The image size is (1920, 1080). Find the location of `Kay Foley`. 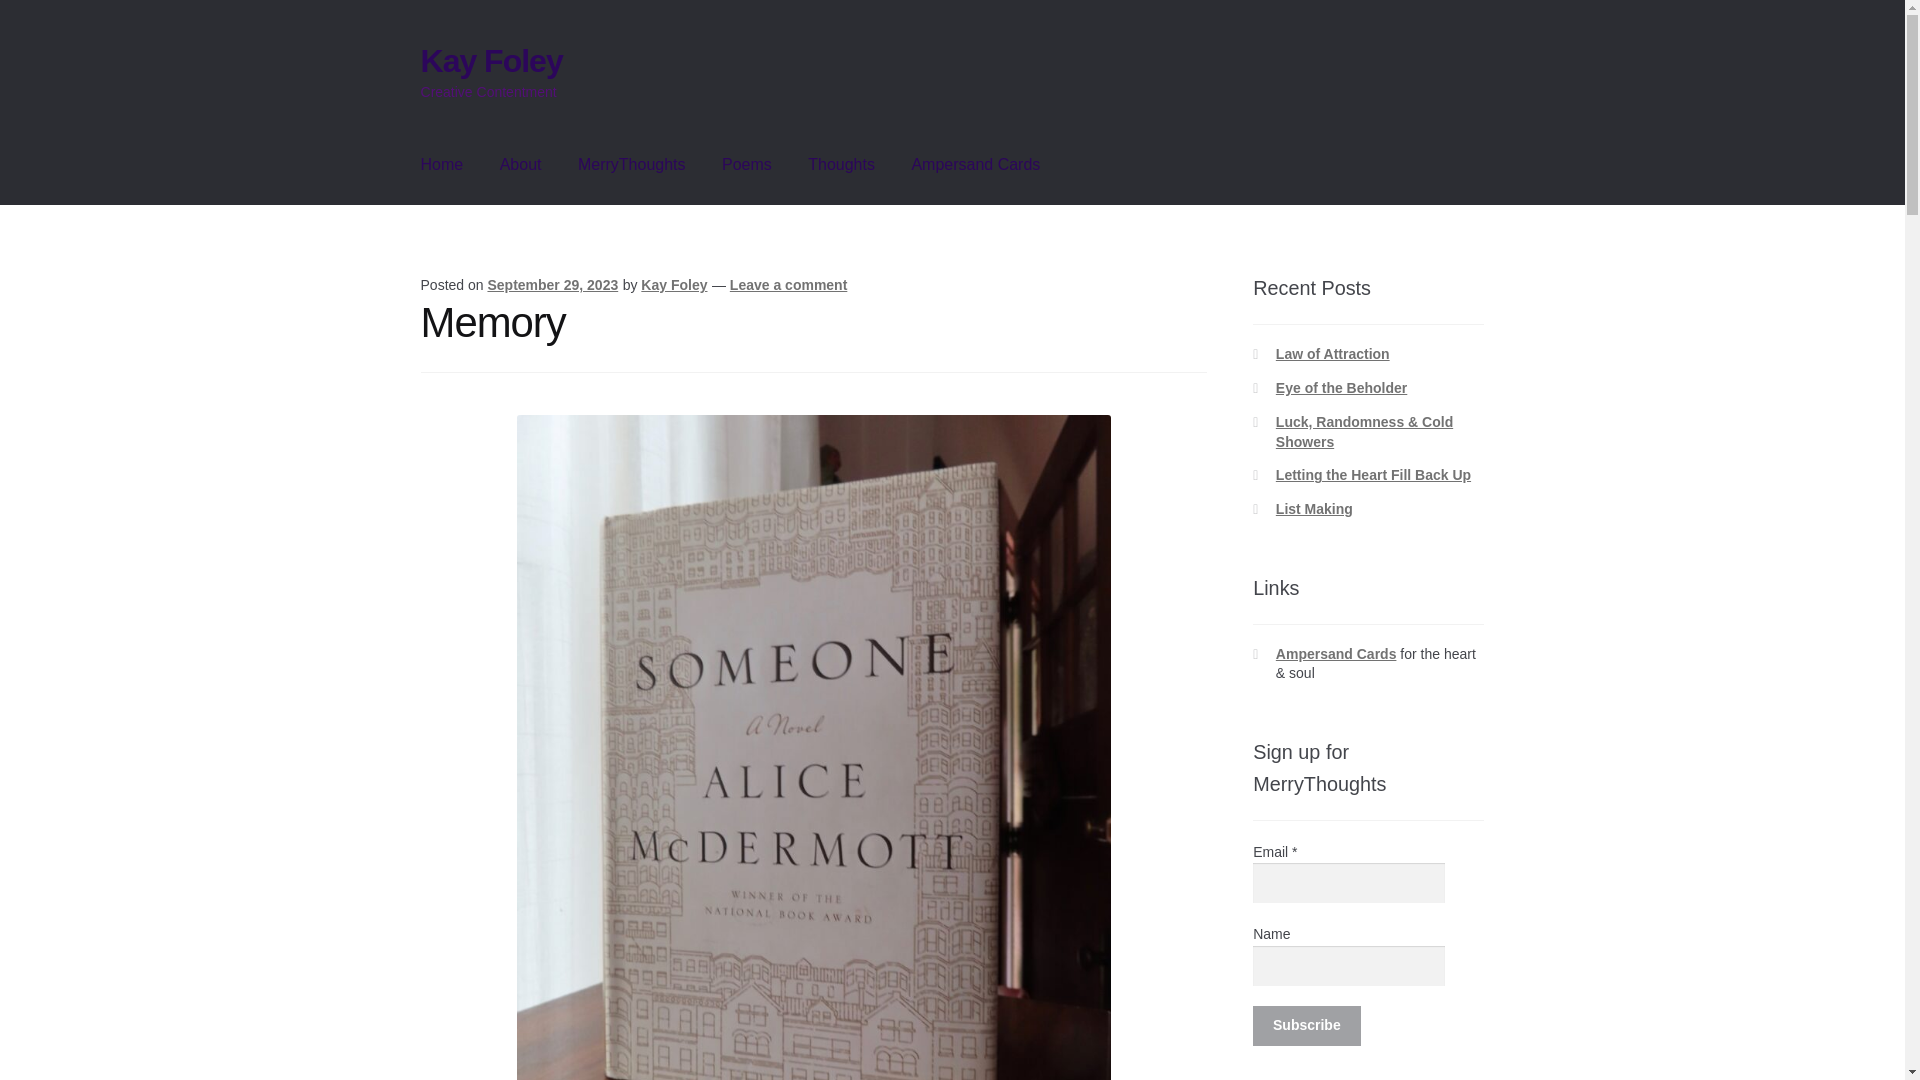

Kay Foley is located at coordinates (674, 284).